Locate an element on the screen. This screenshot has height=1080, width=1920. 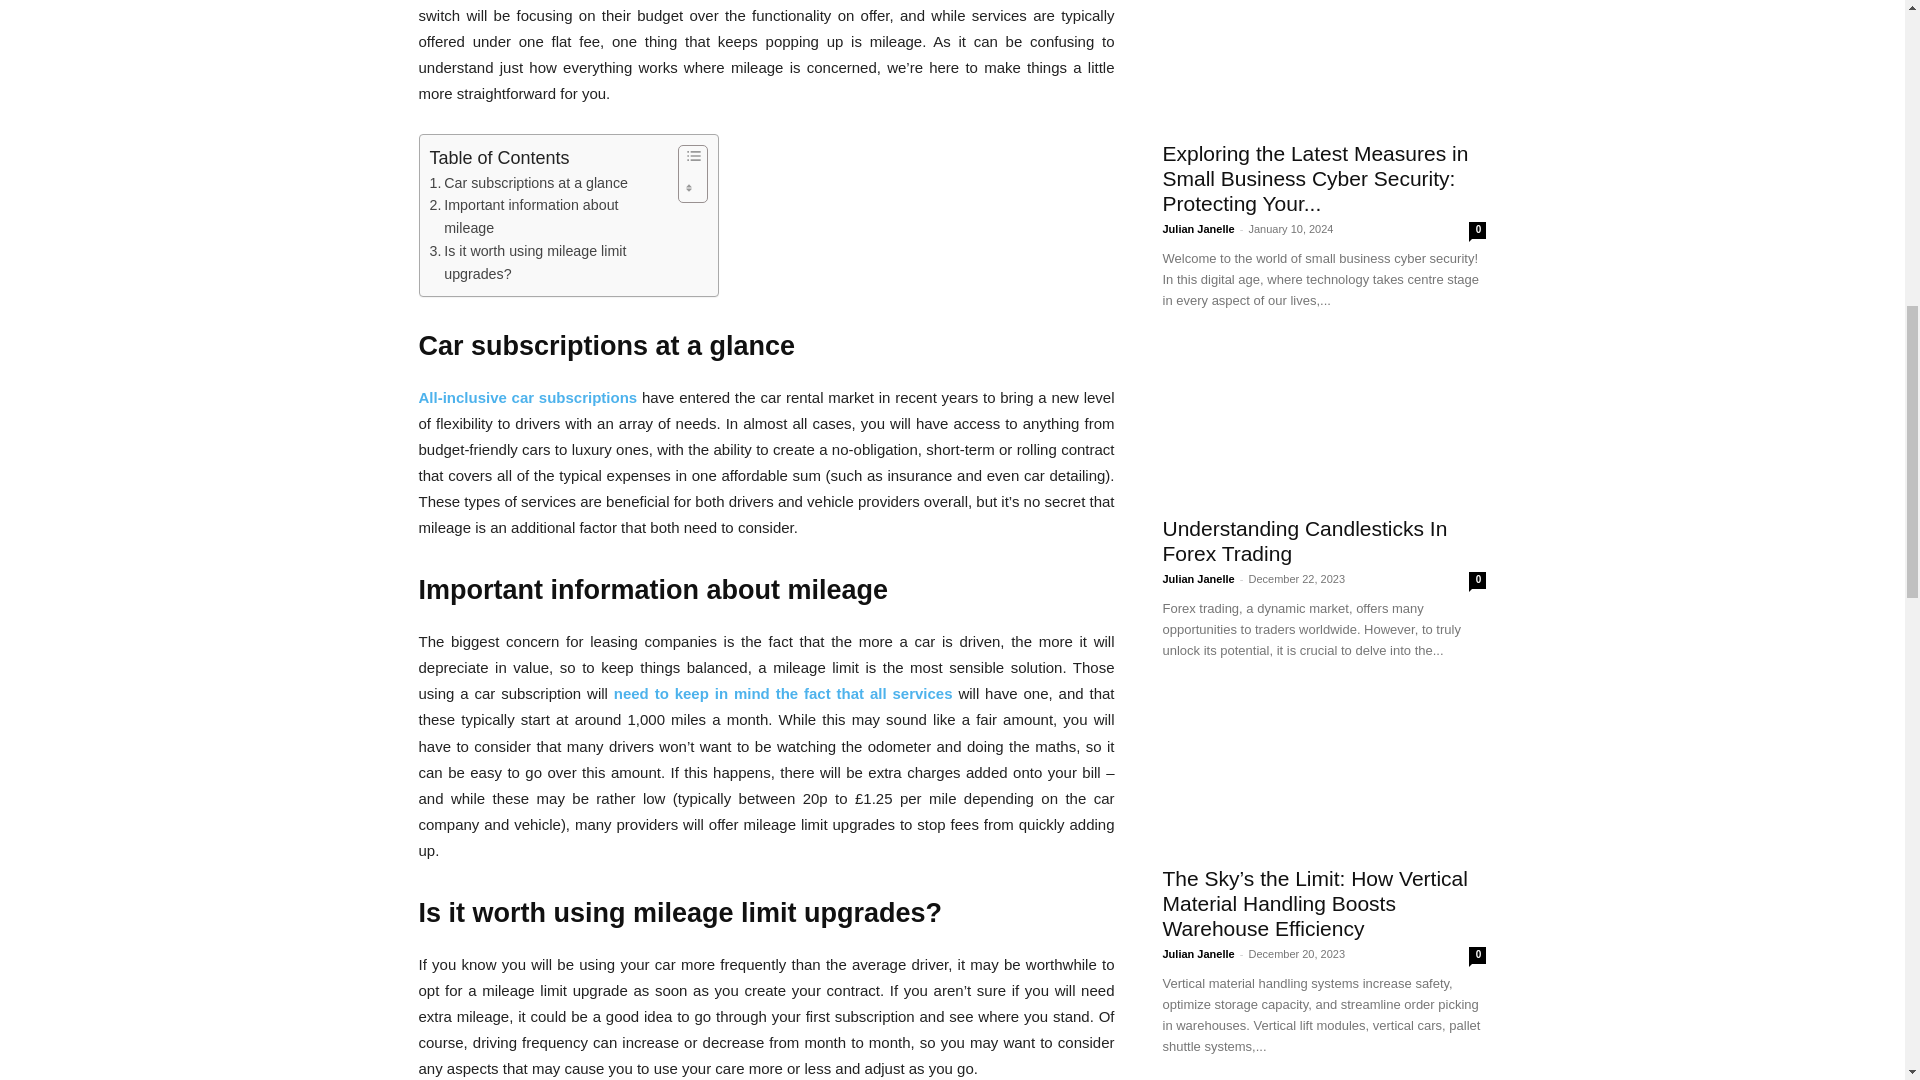
Is it worth using mileage limit upgrades? is located at coordinates (549, 262).